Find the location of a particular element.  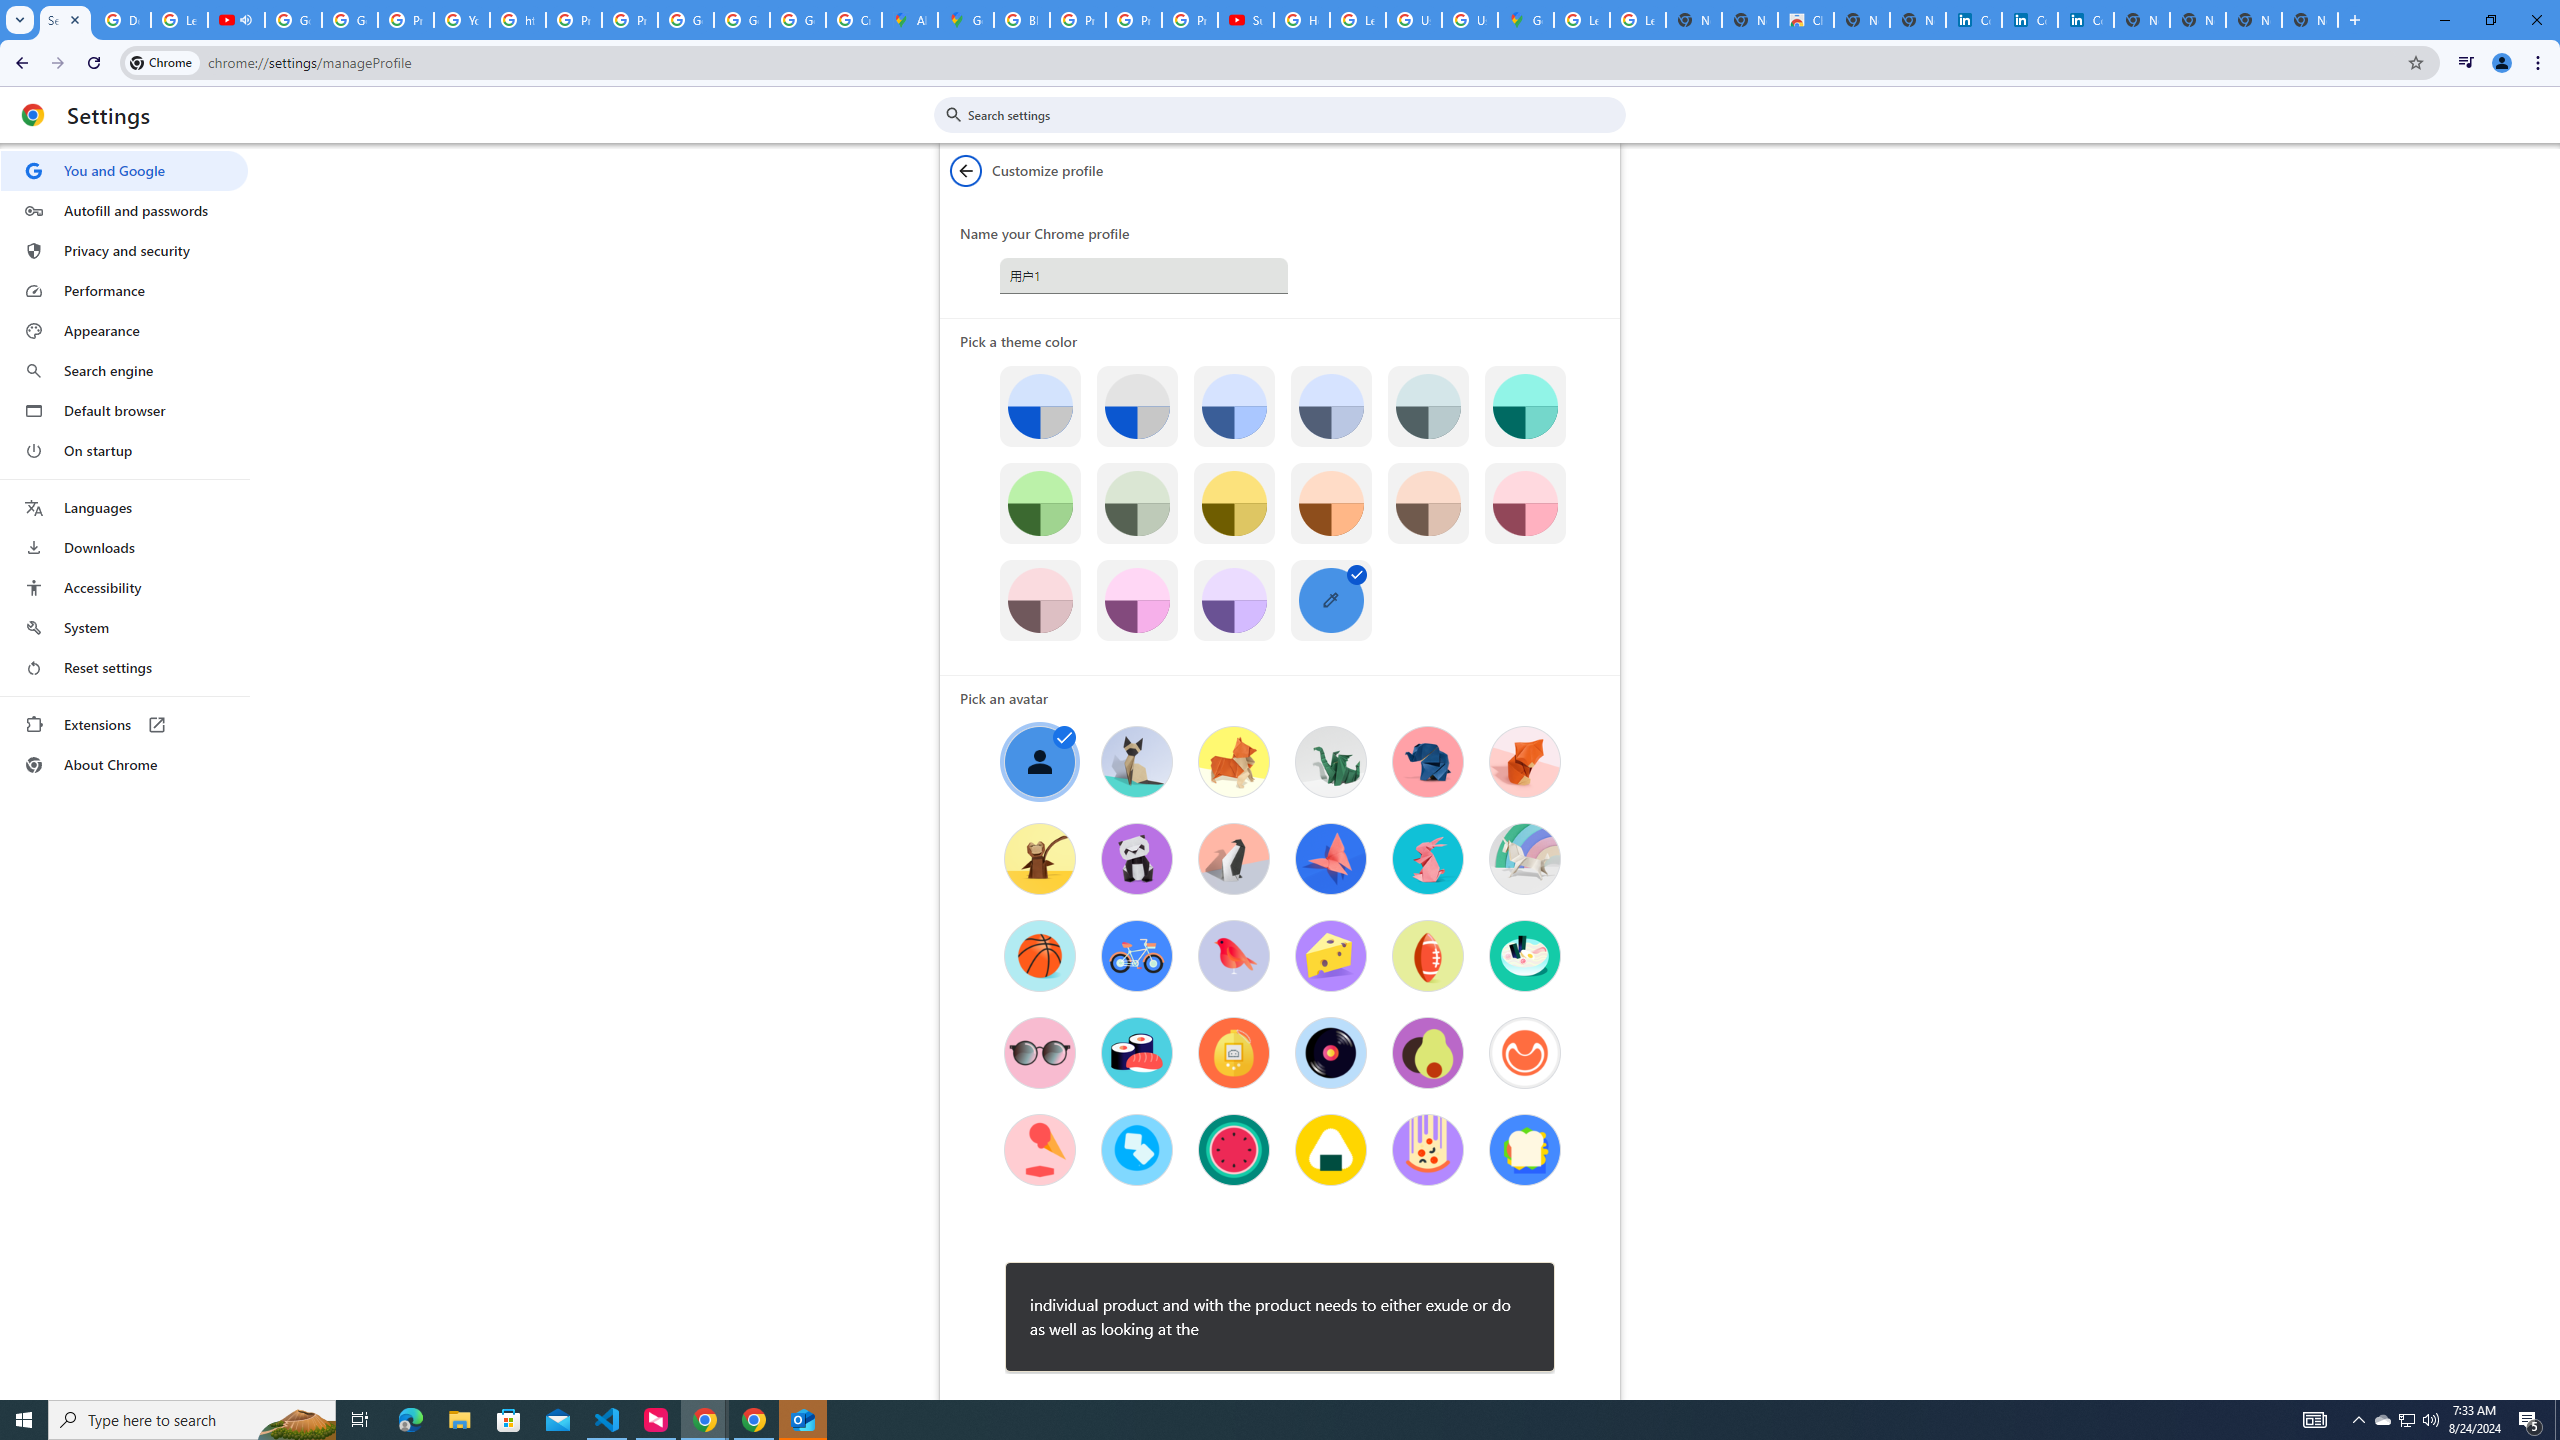

Autofill and passwords is located at coordinates (124, 210).